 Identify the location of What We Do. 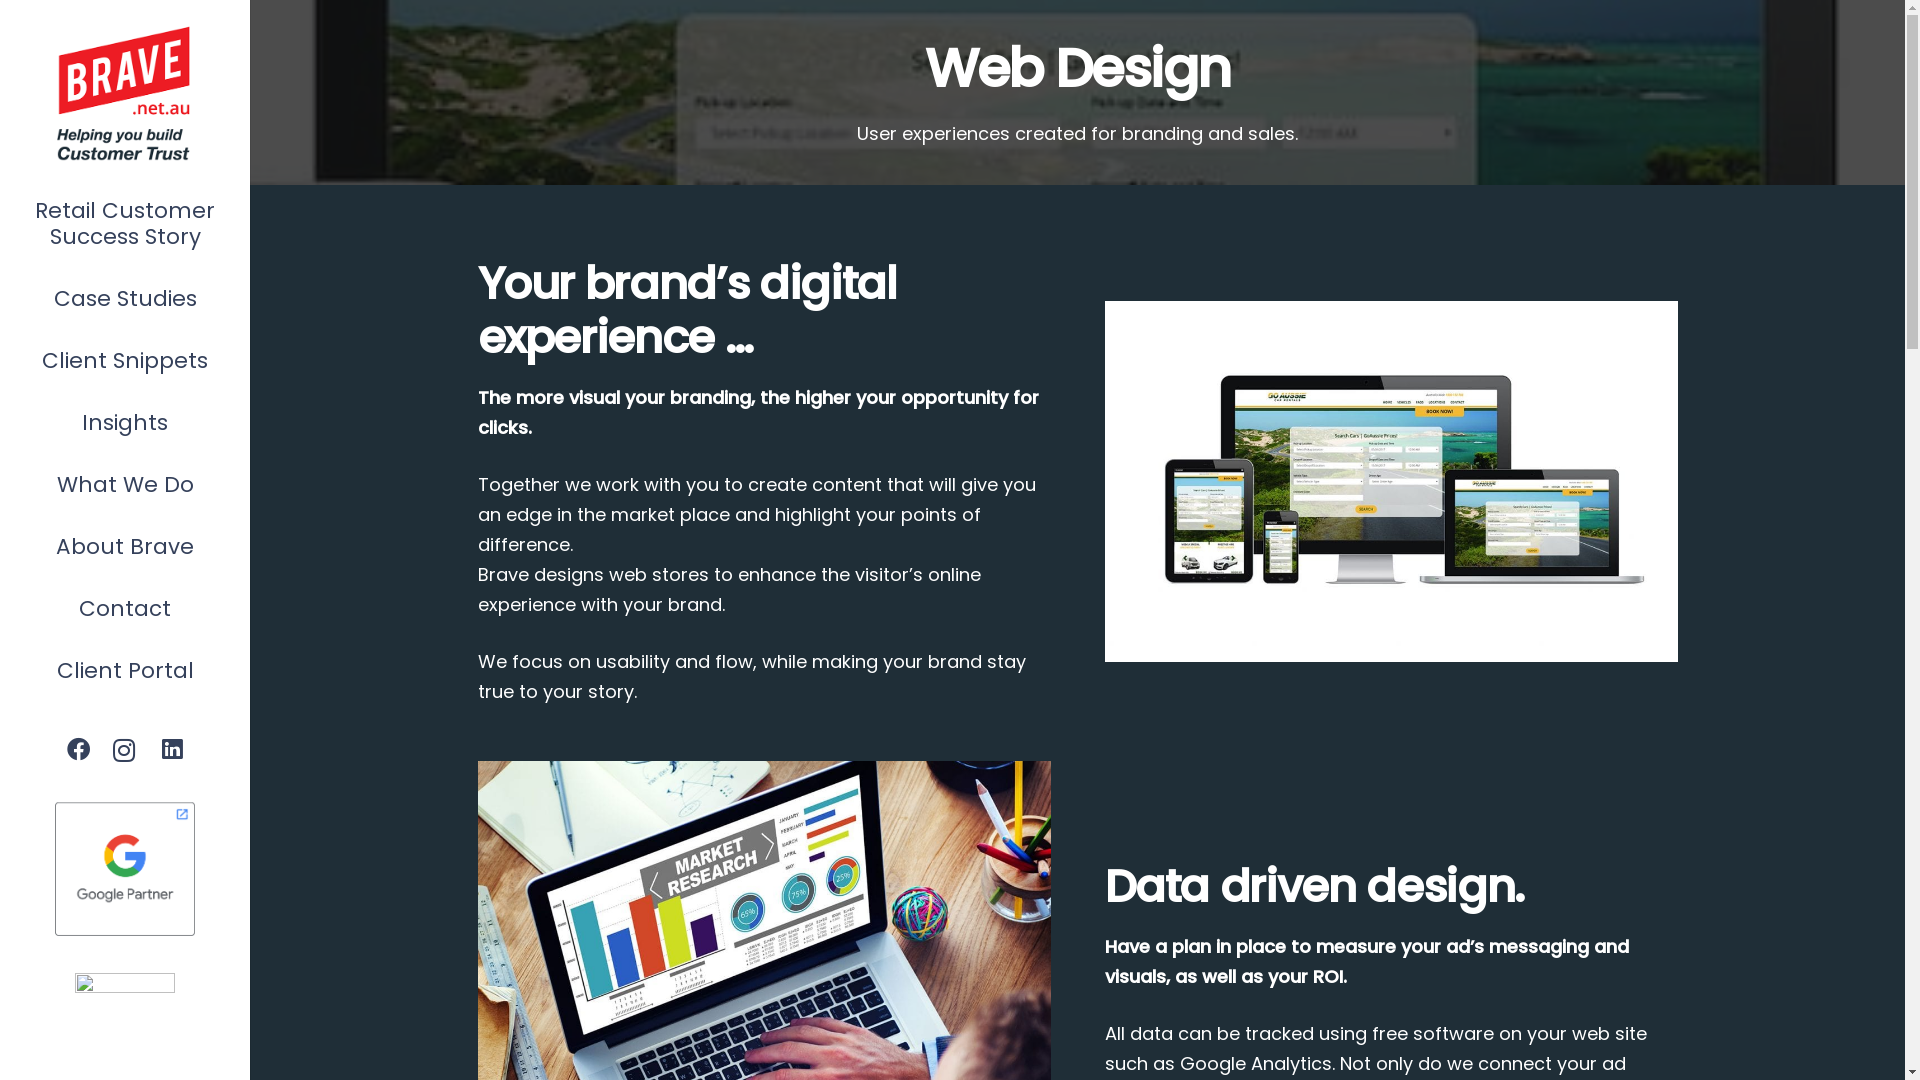
(125, 485).